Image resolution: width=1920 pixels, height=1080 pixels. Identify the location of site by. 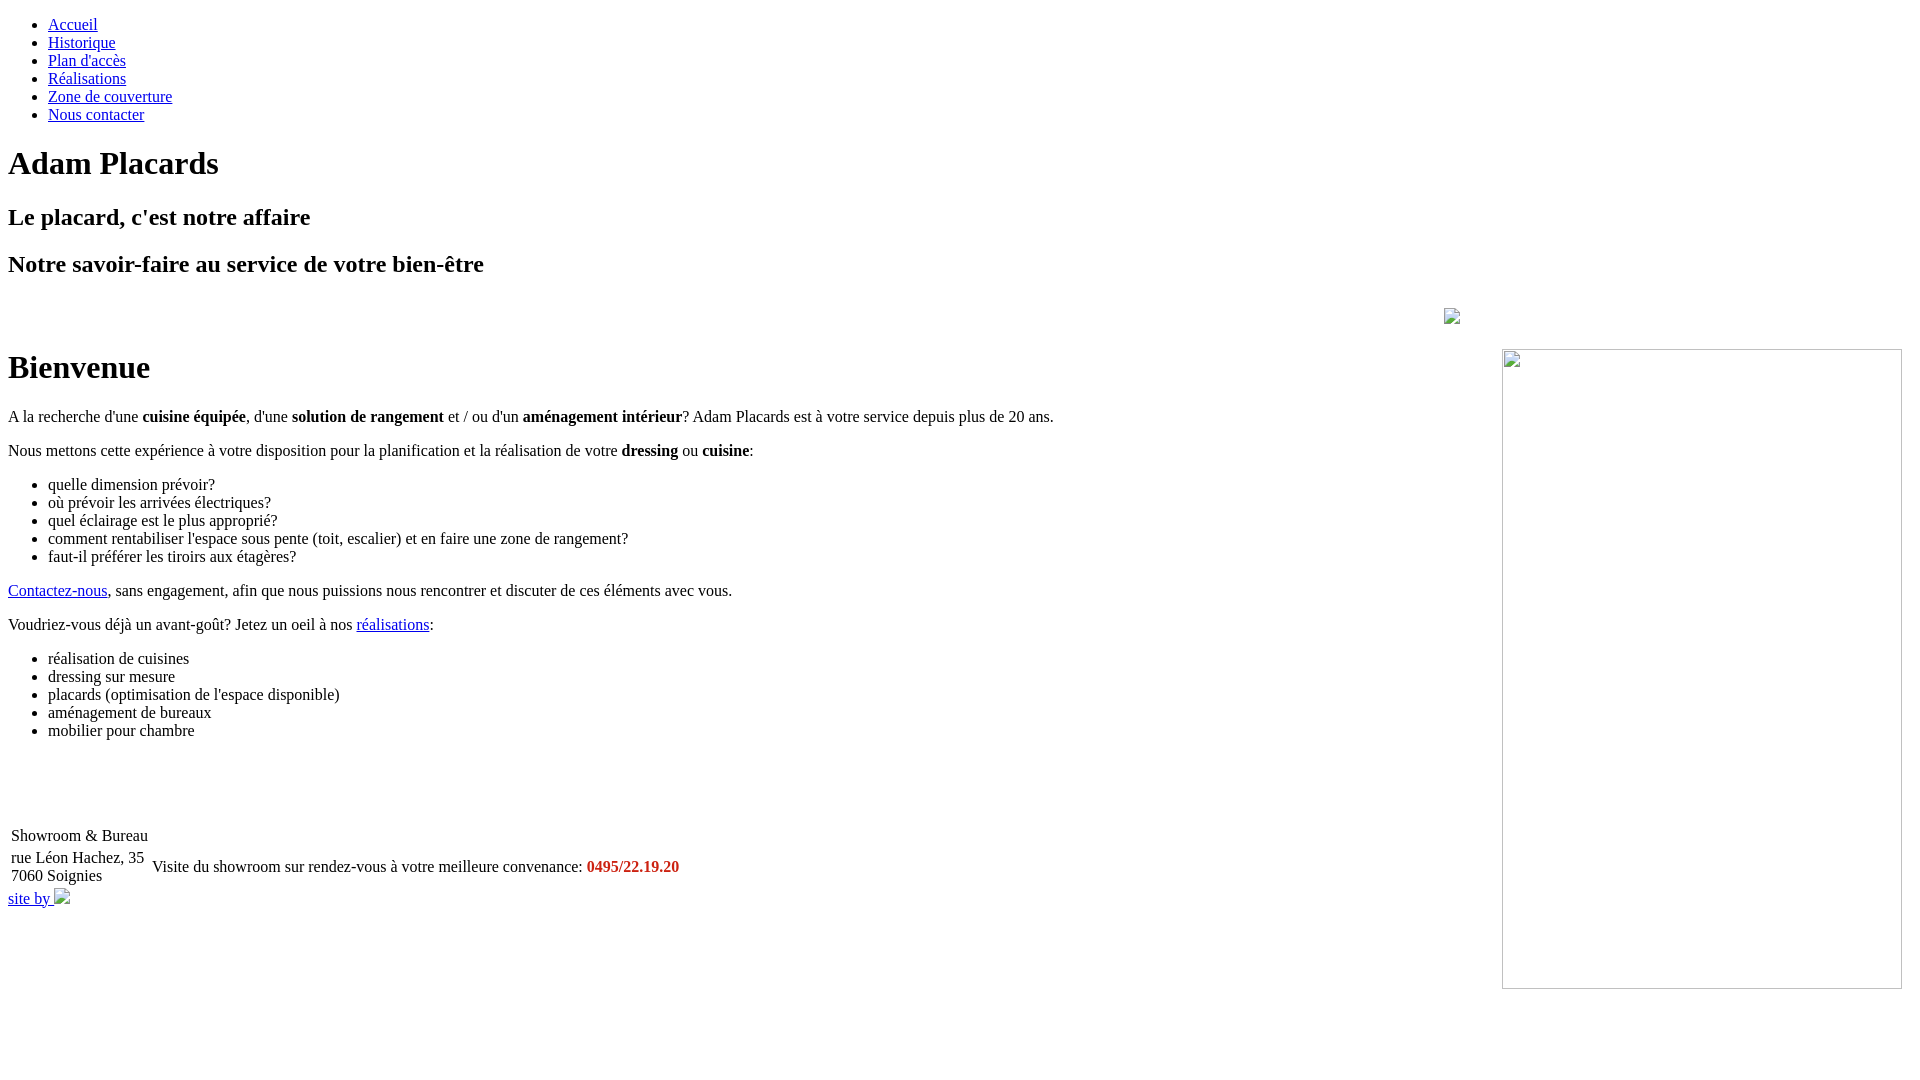
(39, 898).